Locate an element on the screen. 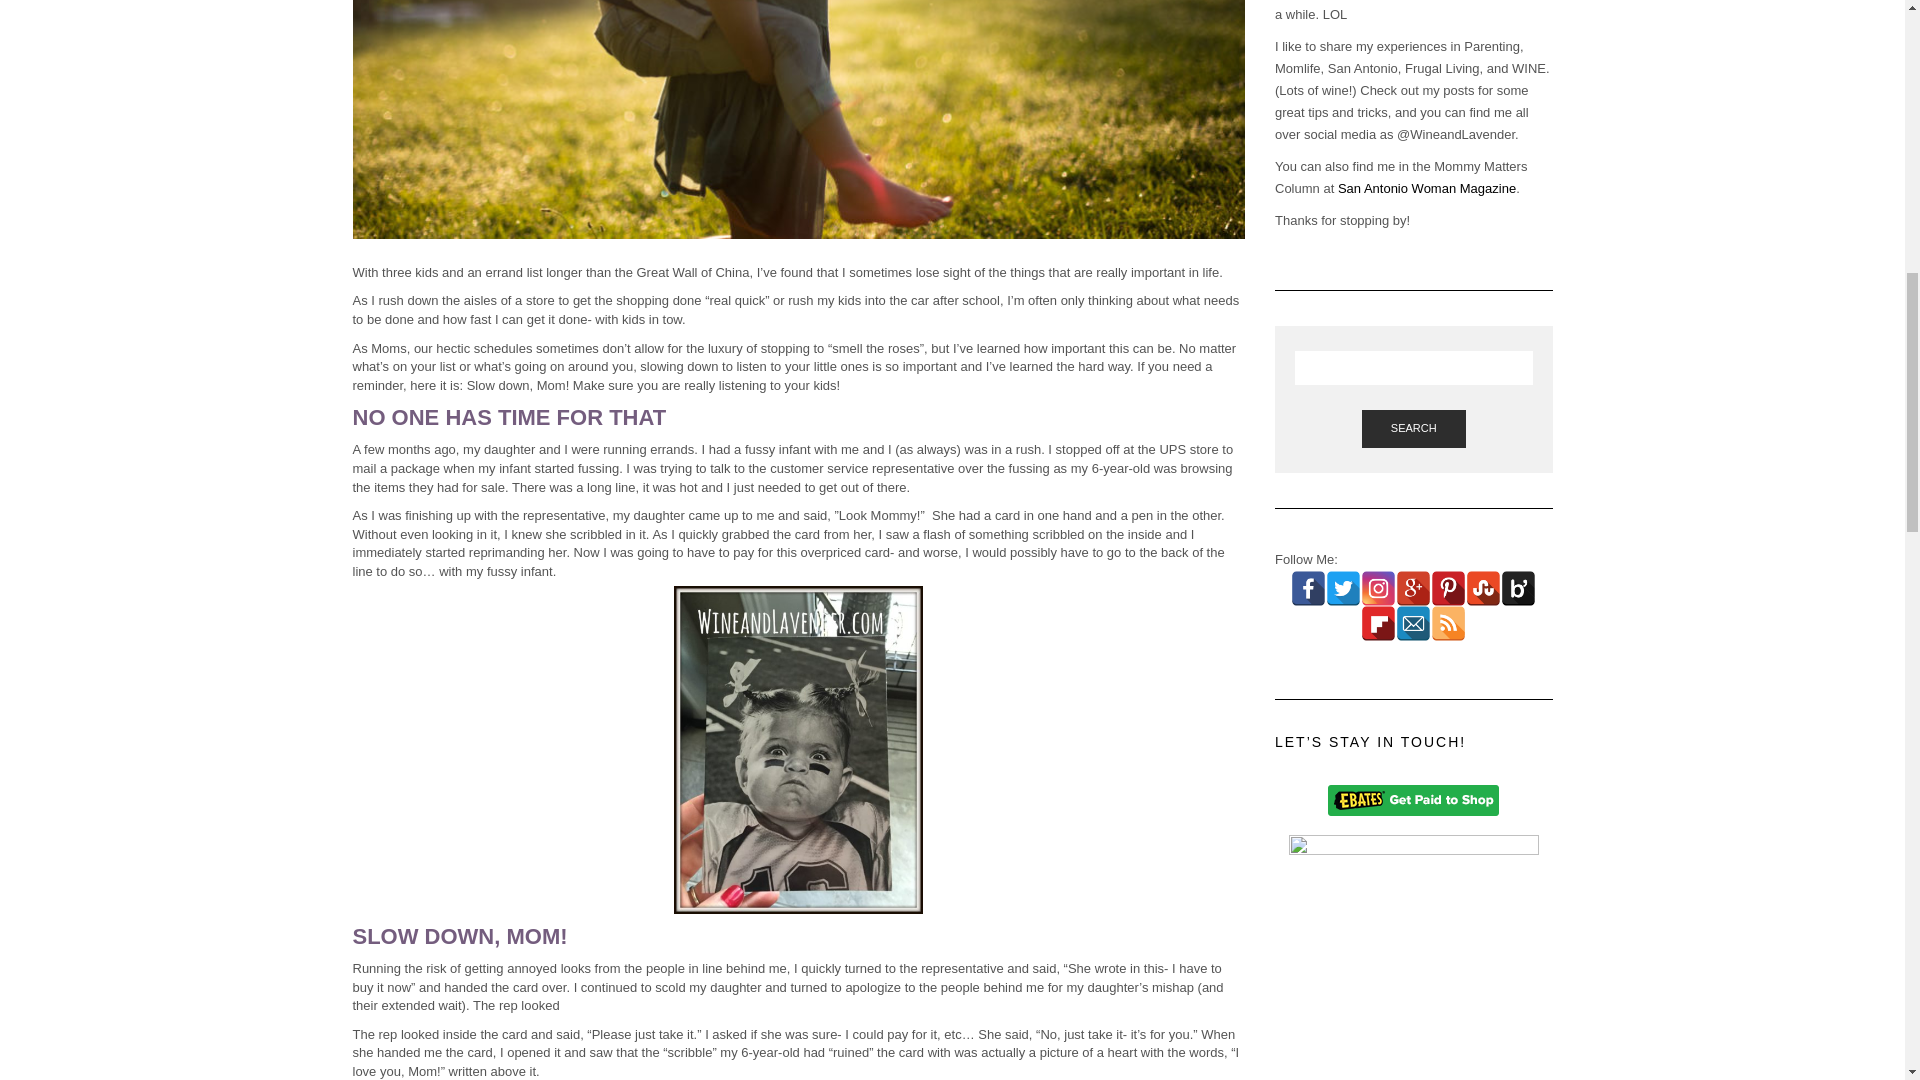  RSS Feed is located at coordinates (1448, 391).